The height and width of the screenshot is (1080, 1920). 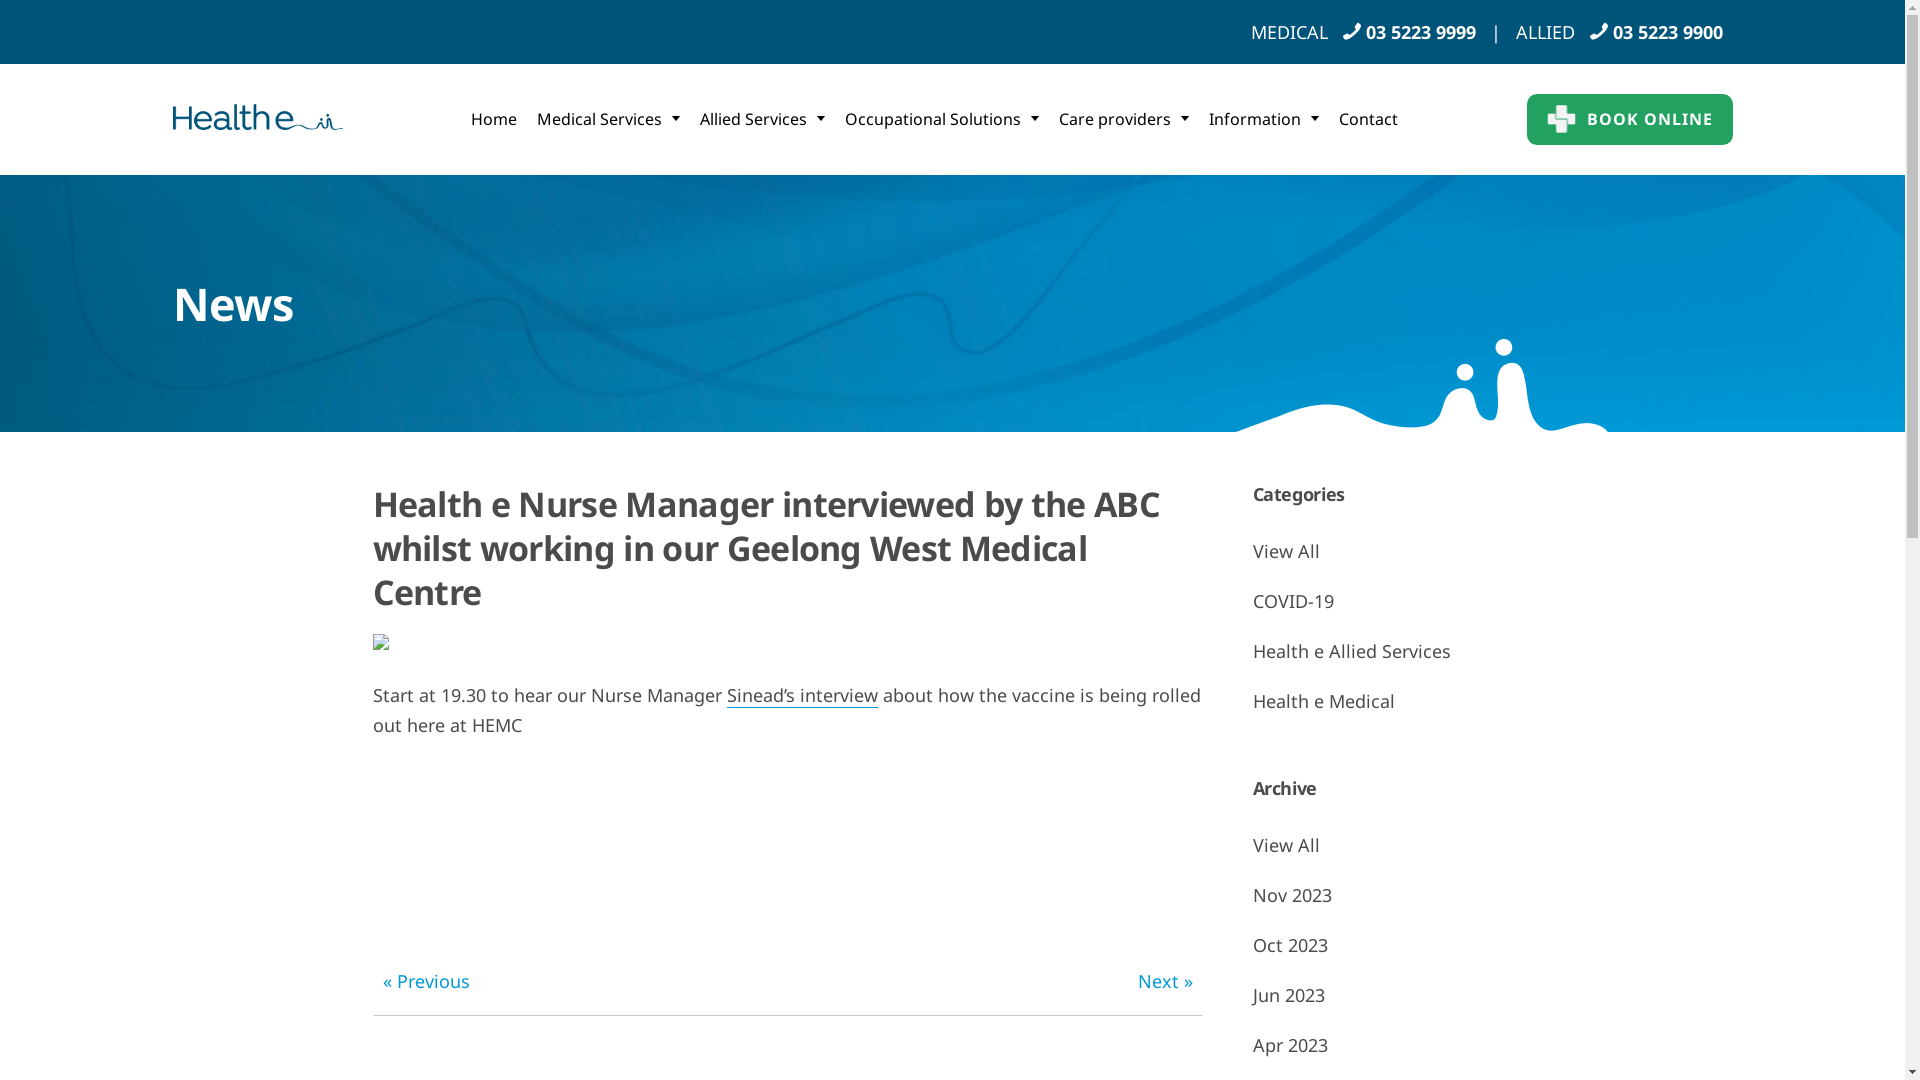 I want to click on COVID-19, so click(x=1392, y=601).